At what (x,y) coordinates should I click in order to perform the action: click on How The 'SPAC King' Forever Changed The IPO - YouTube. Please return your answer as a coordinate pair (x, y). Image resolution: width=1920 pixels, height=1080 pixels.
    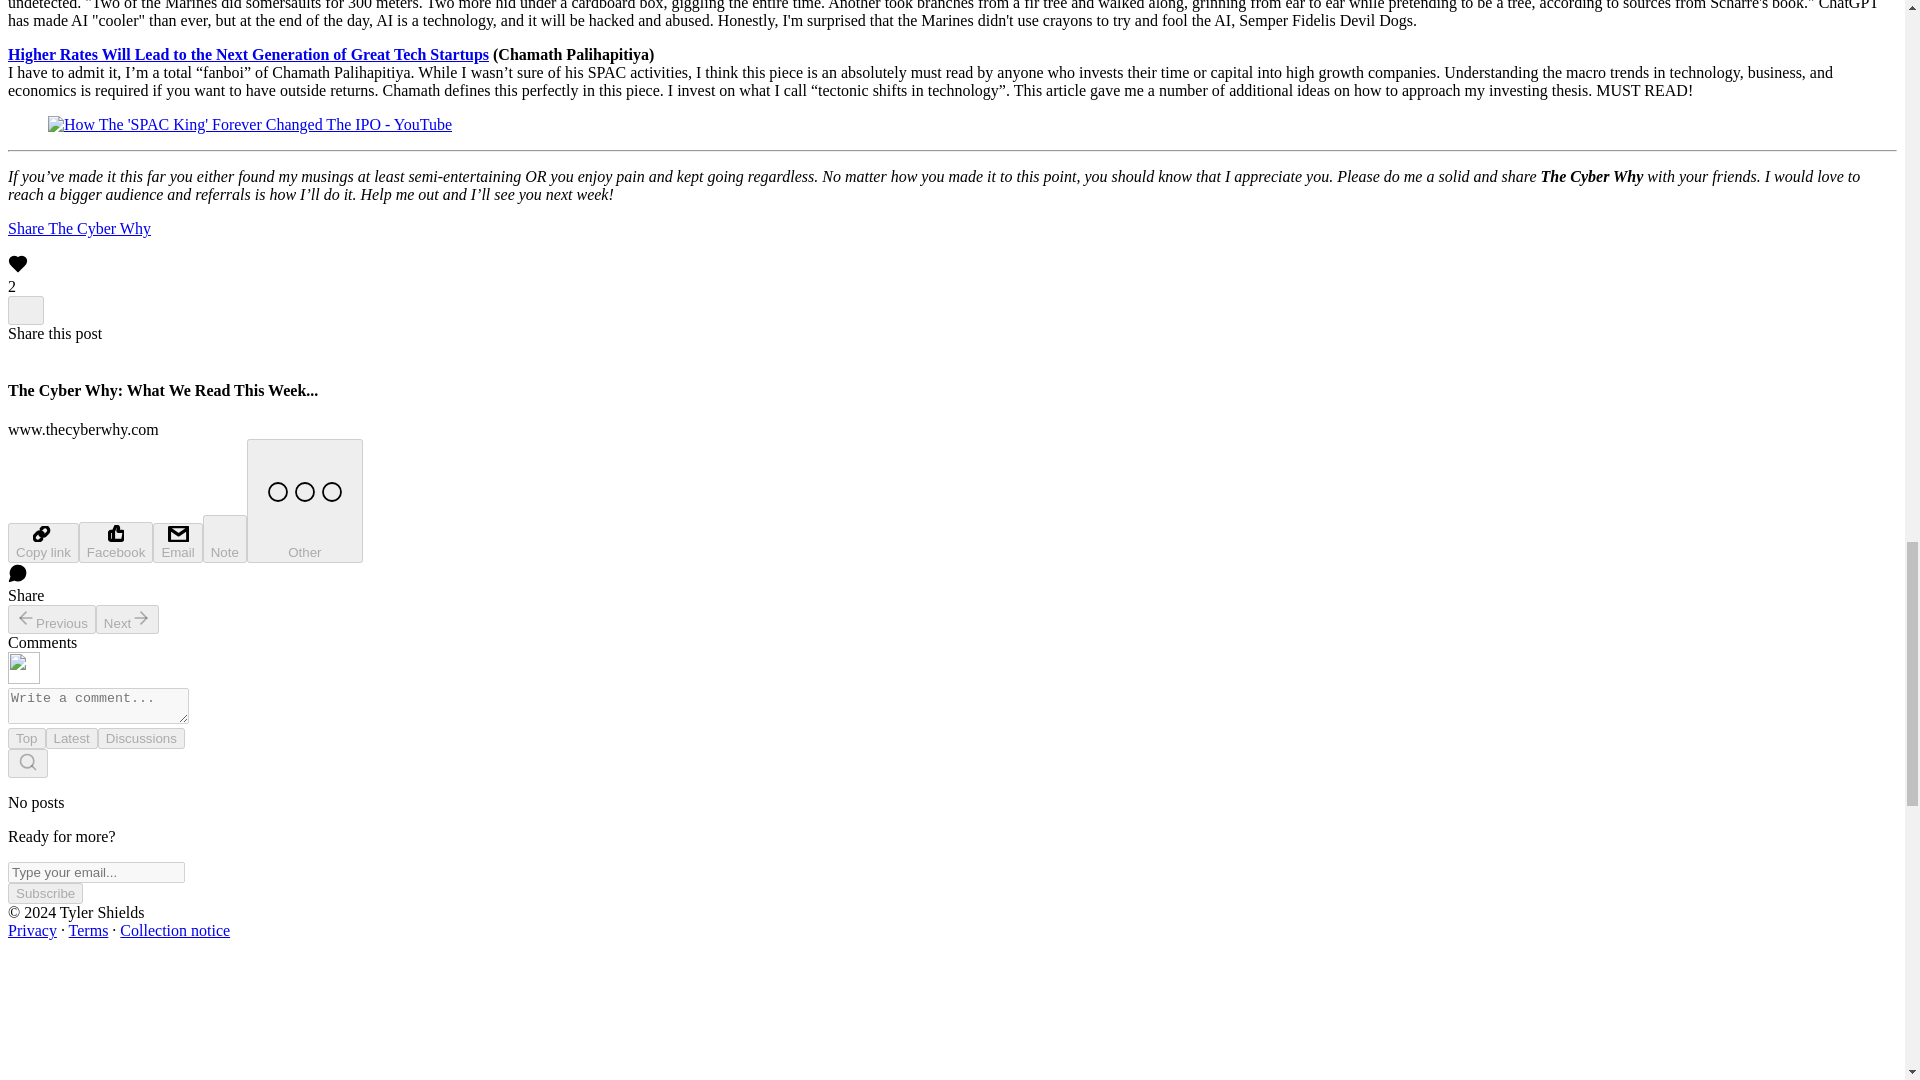
    Looking at the image, I should click on (250, 124).